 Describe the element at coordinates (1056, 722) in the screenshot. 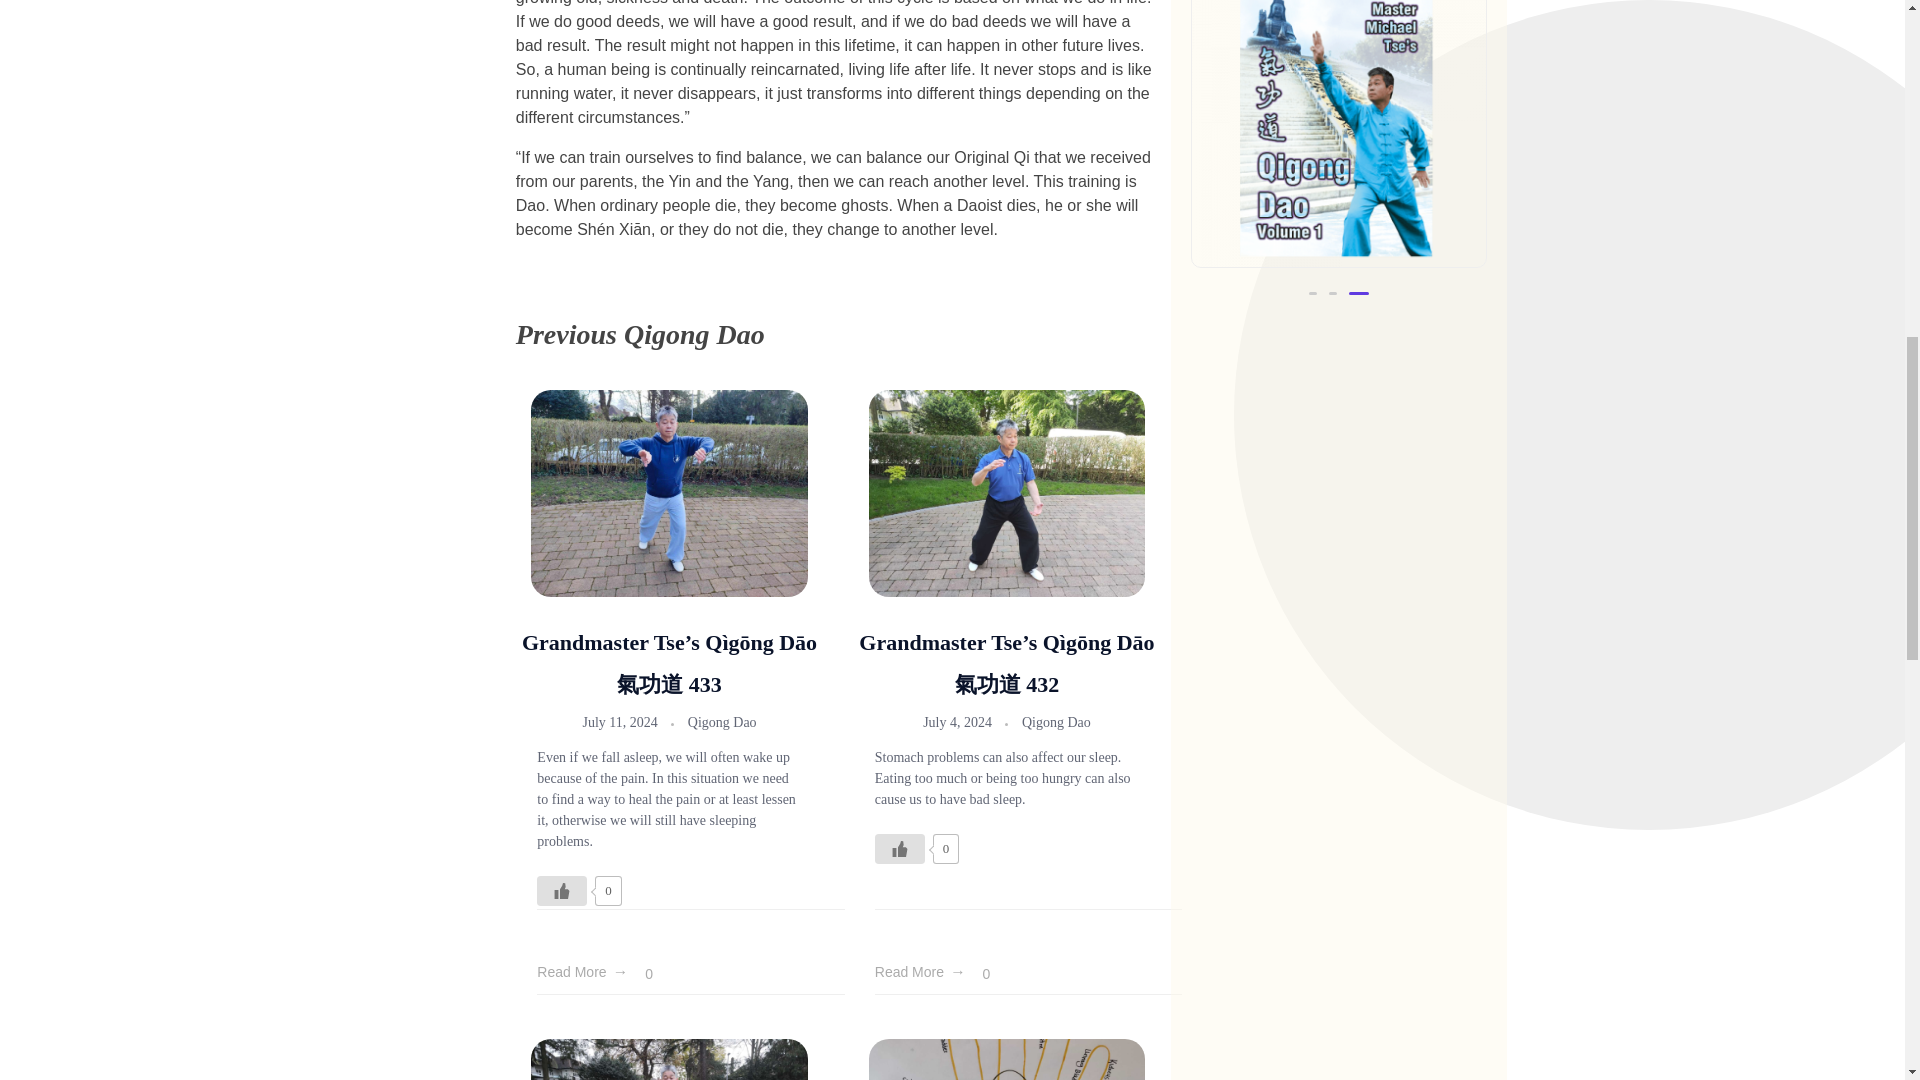

I see `View all posts in Qigong Dao` at that location.